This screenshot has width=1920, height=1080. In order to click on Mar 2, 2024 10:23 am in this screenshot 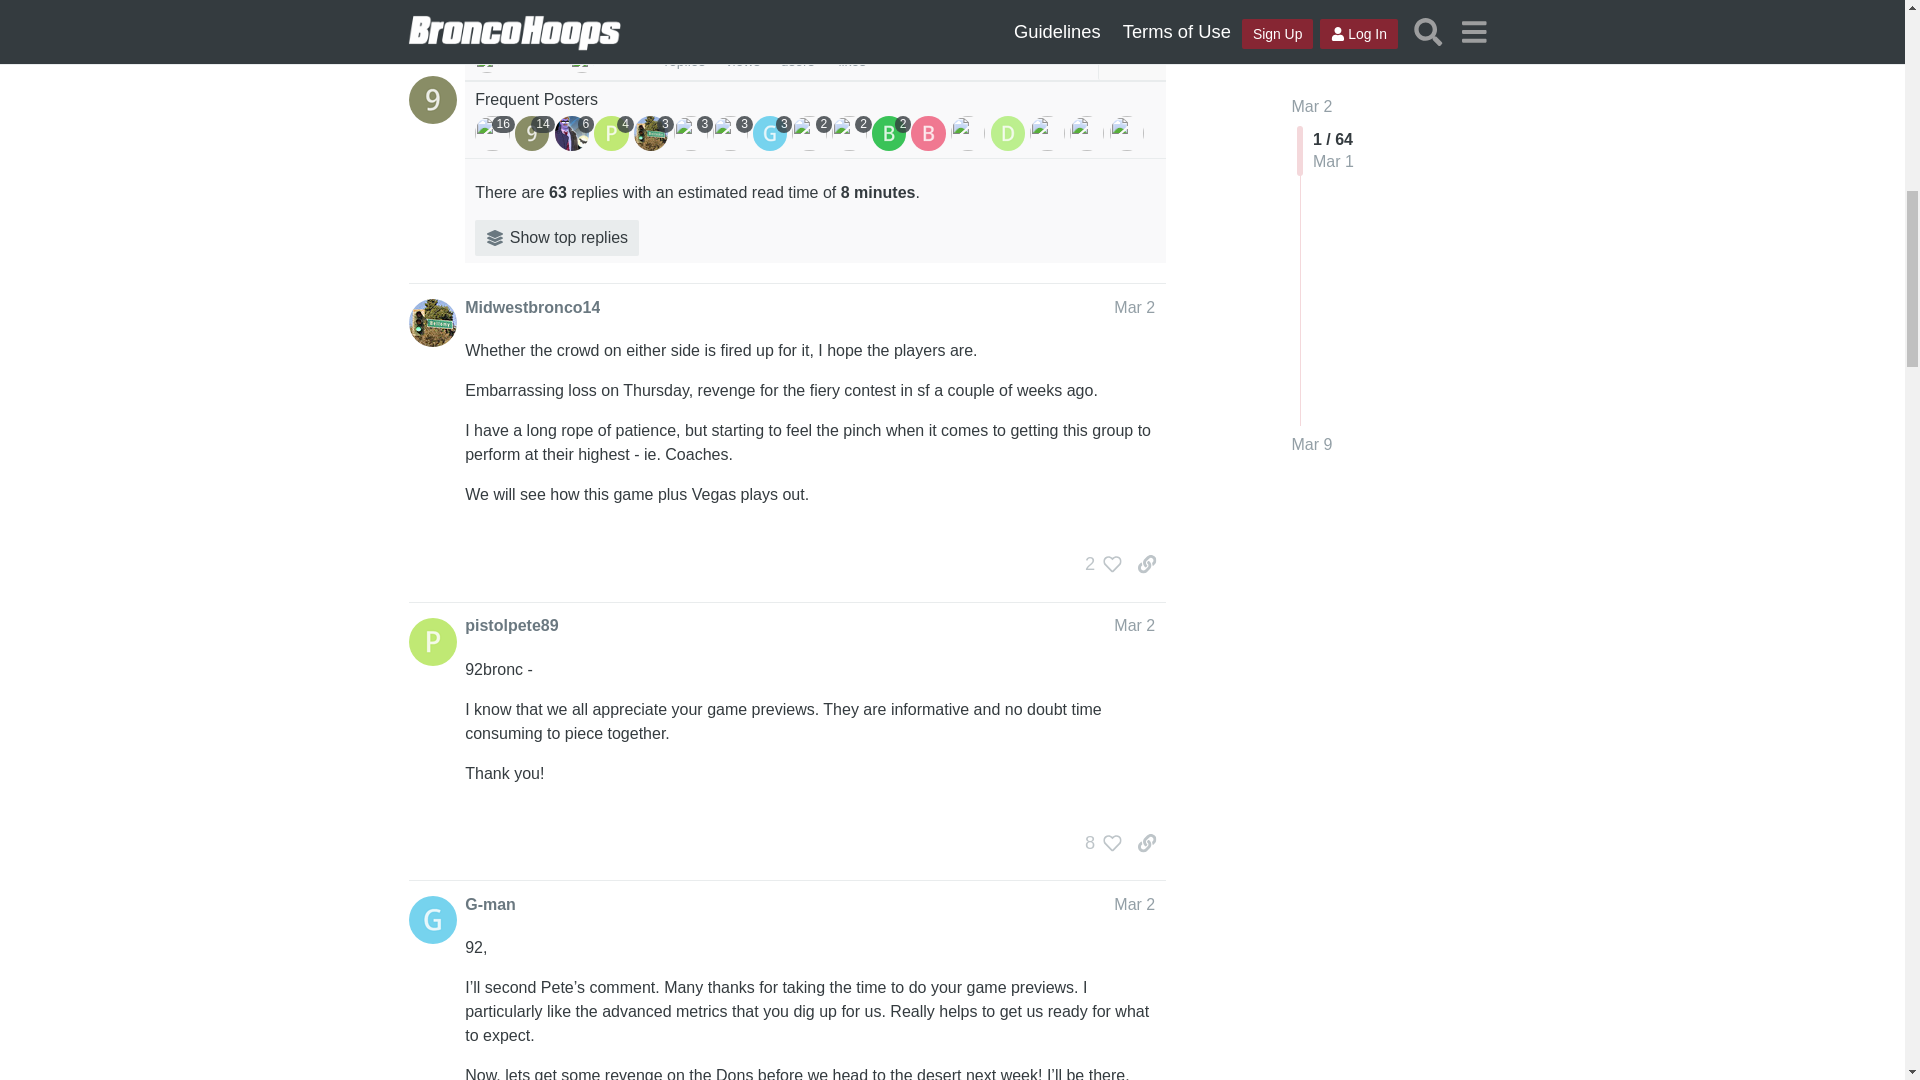, I will do `click(528, 59)`.